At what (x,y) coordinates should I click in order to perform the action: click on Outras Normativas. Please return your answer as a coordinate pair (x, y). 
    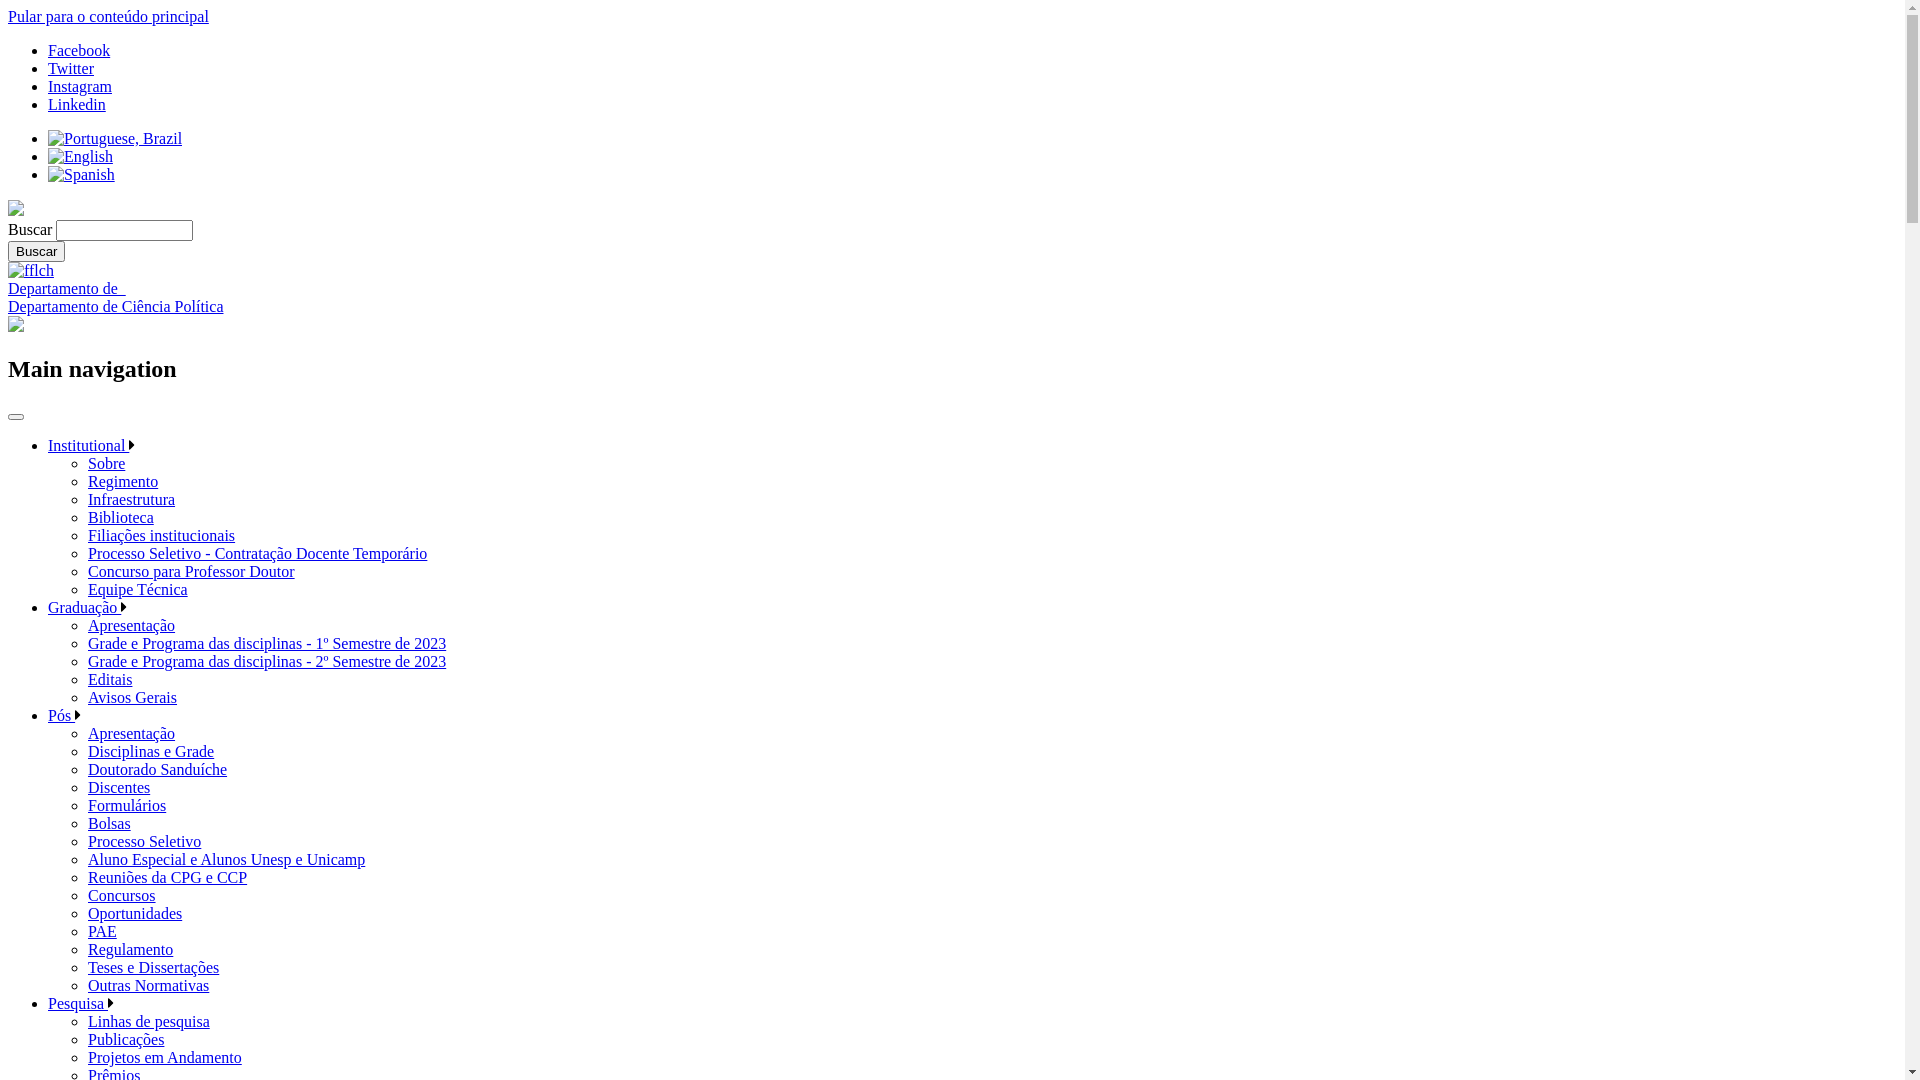
    Looking at the image, I should click on (148, 986).